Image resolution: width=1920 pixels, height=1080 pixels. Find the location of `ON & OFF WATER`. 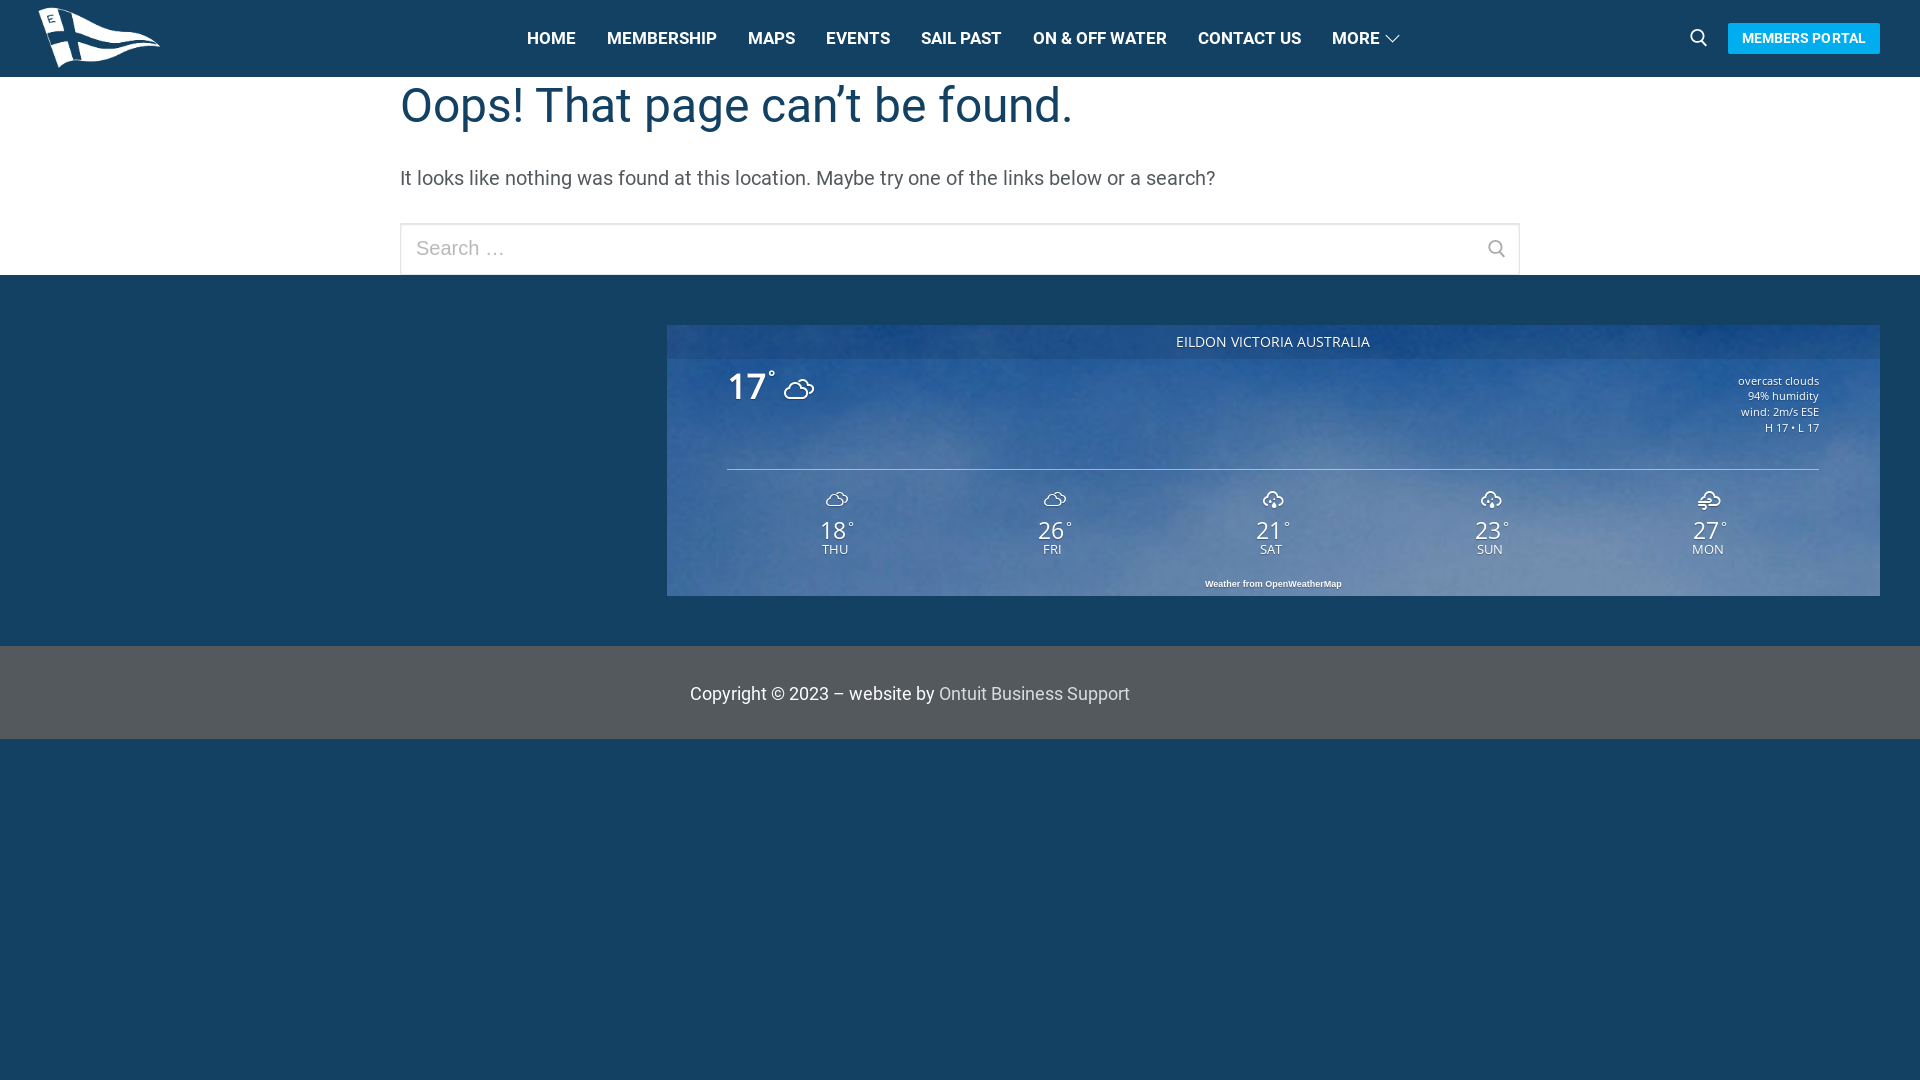

ON & OFF WATER is located at coordinates (1100, 38).